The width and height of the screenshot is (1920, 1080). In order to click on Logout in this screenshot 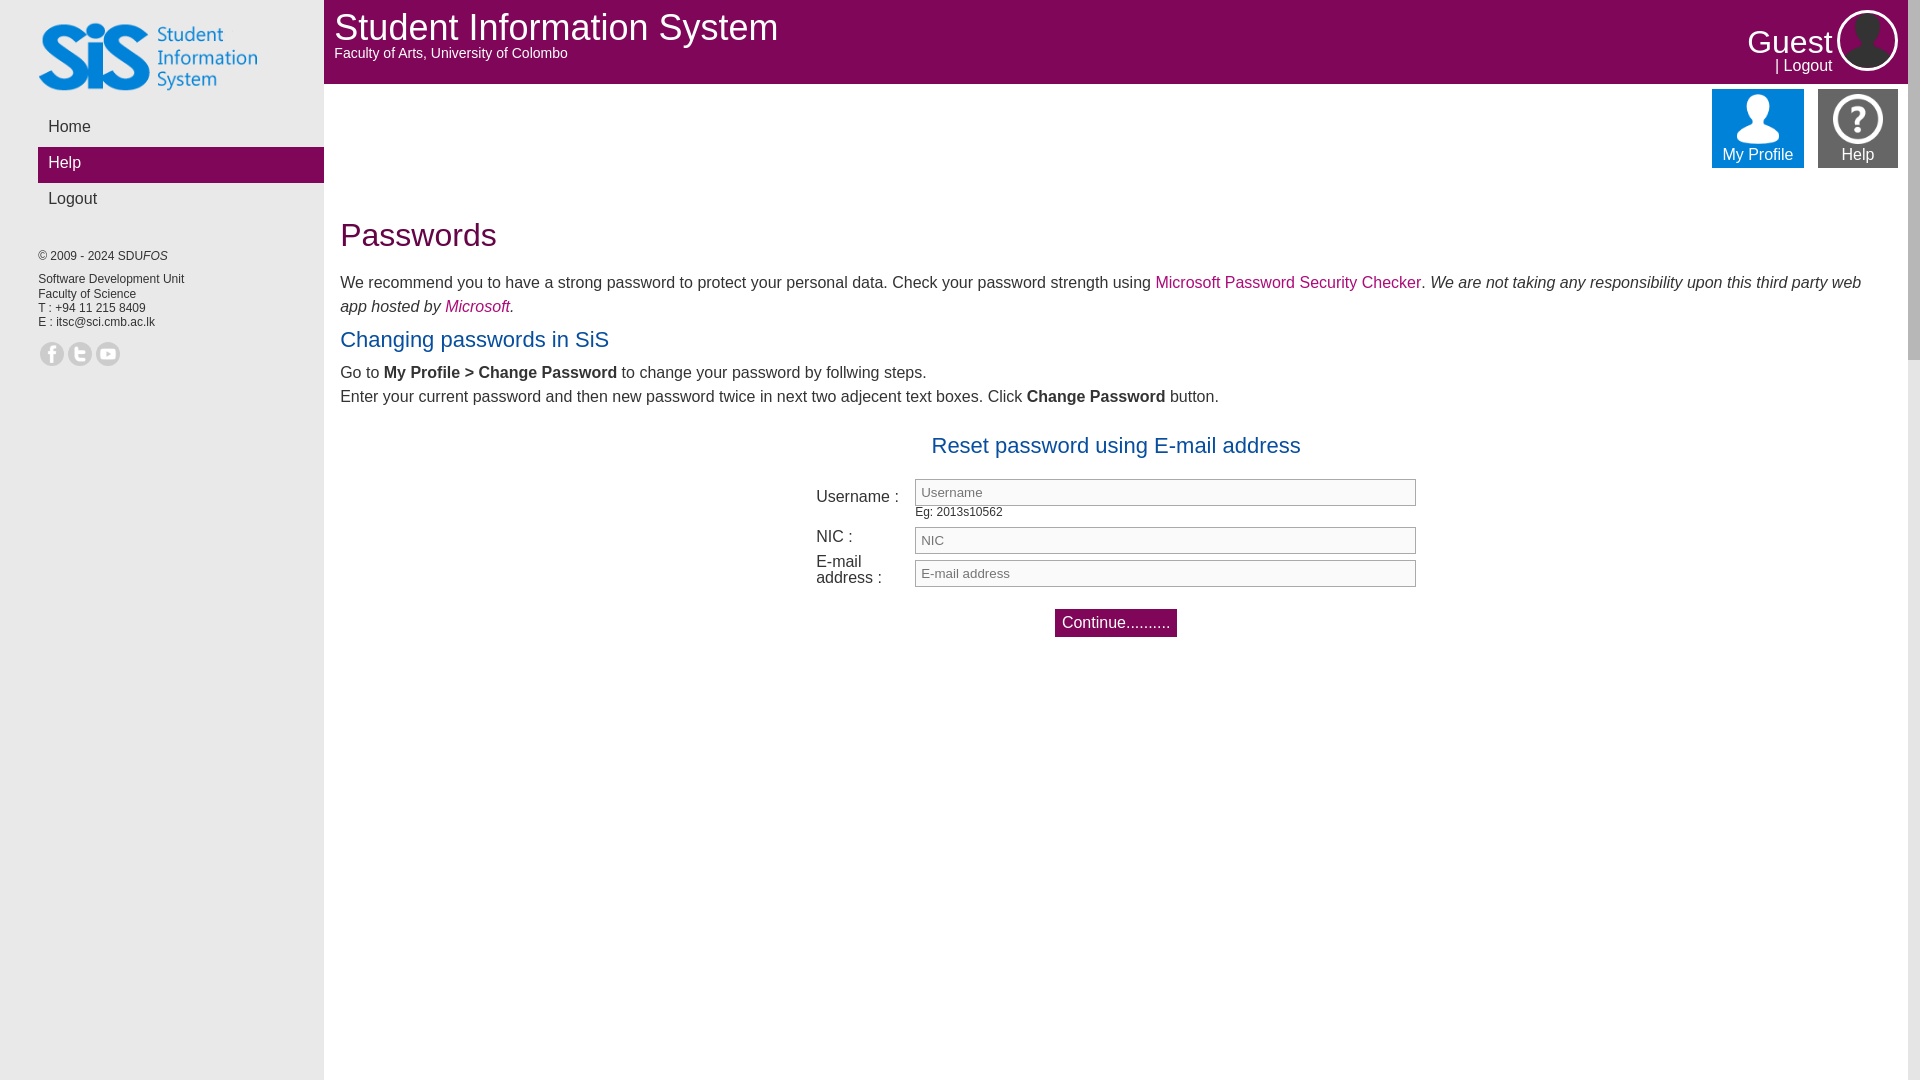, I will do `click(186, 200)`.